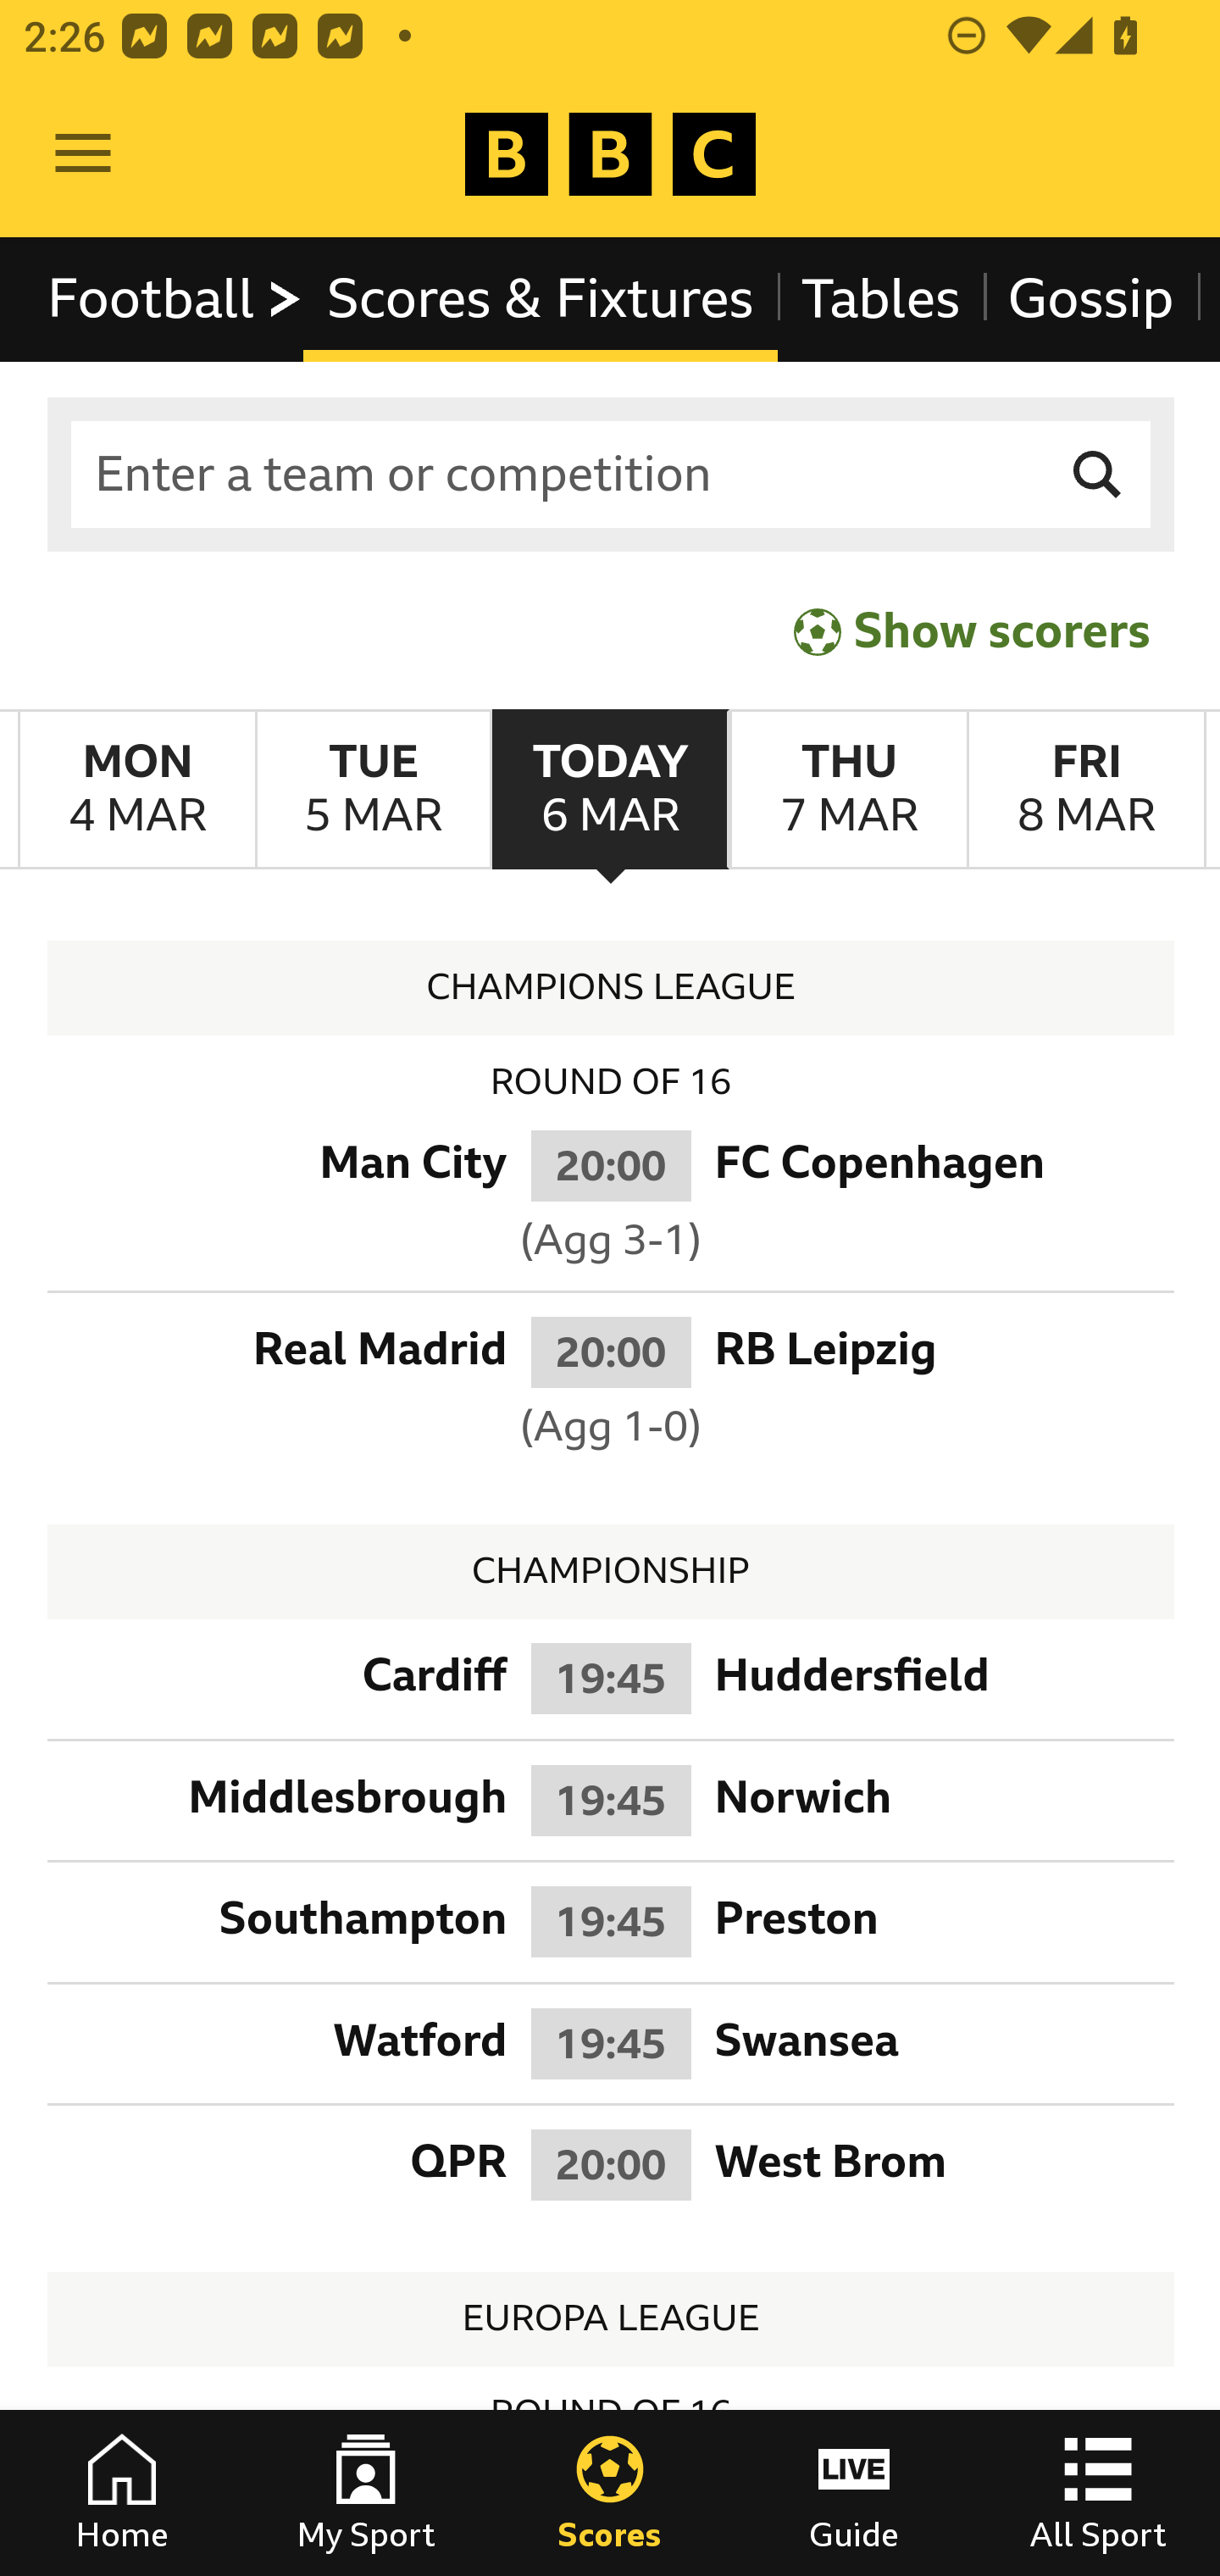 This screenshot has width=1220, height=2576. I want to click on All Sport, so click(1098, 2493).